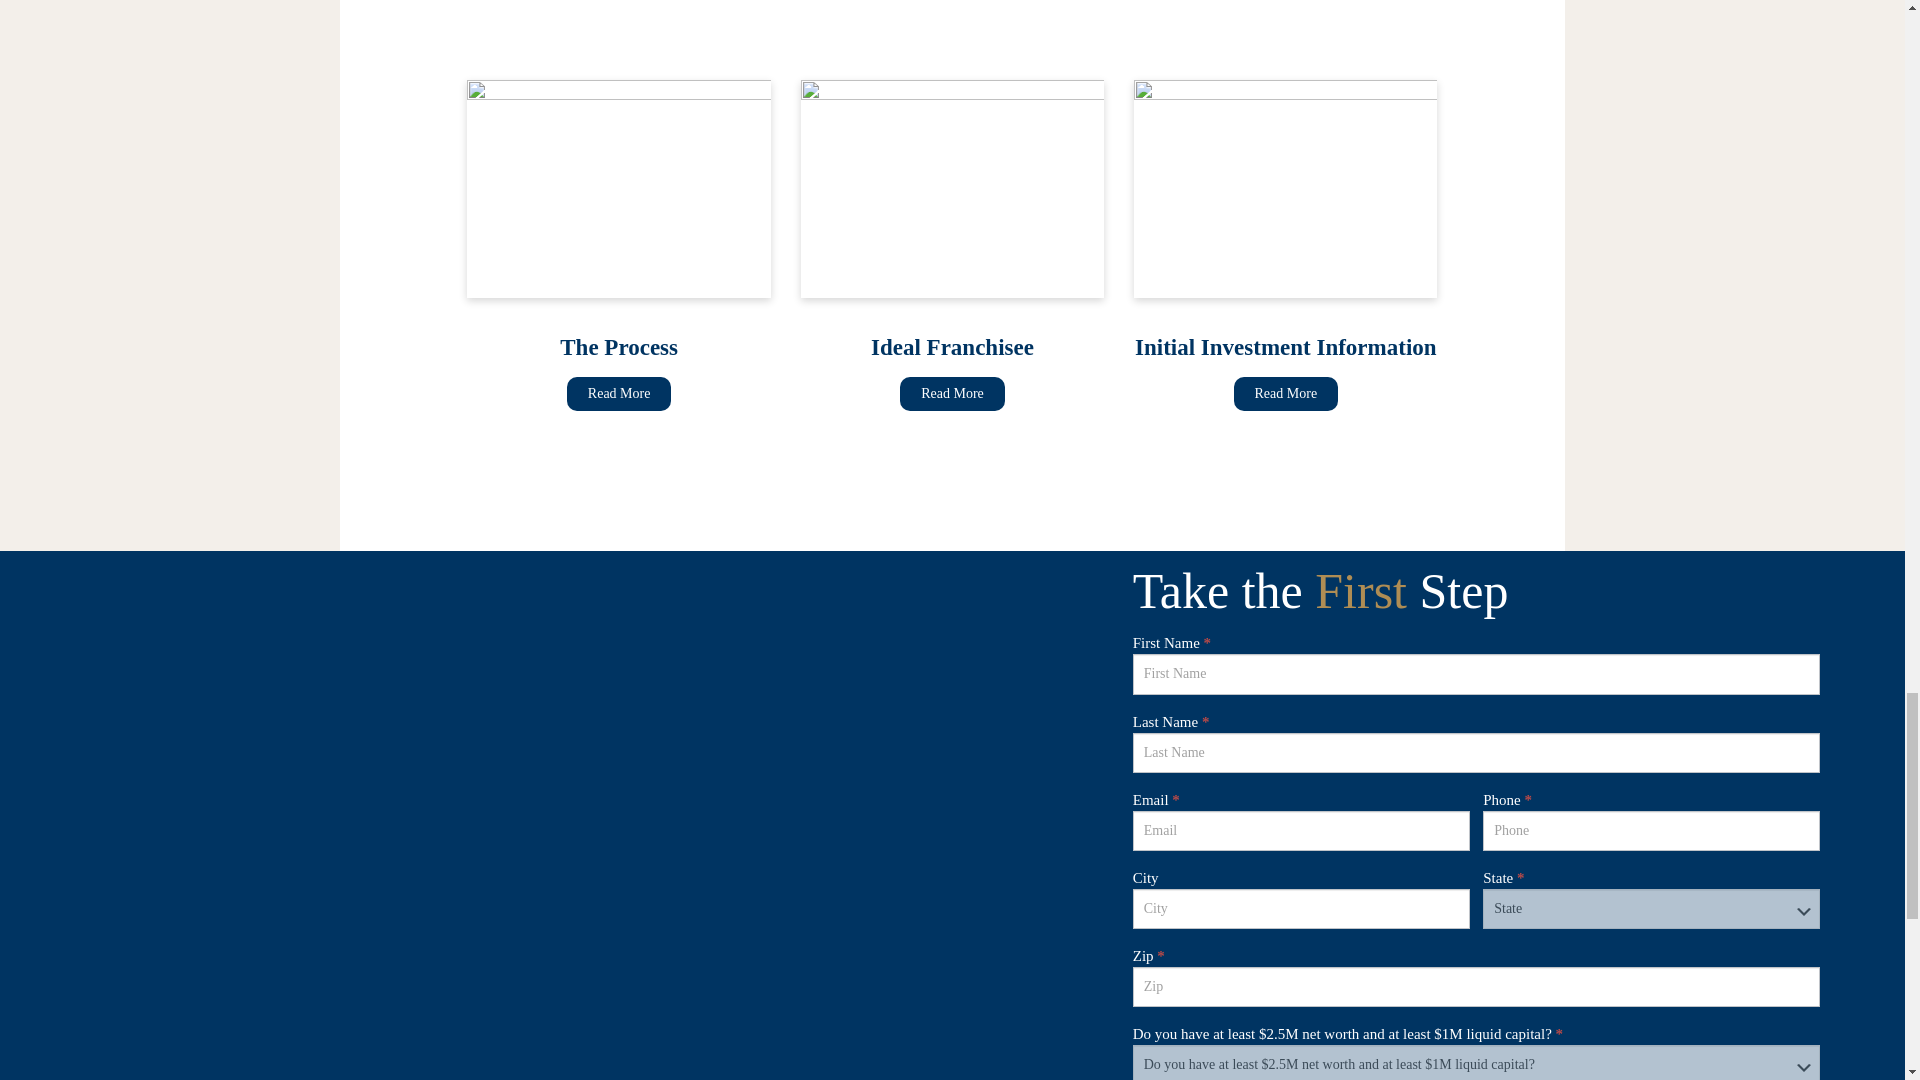  What do you see at coordinates (619, 394) in the screenshot?
I see `Read More` at bounding box center [619, 394].